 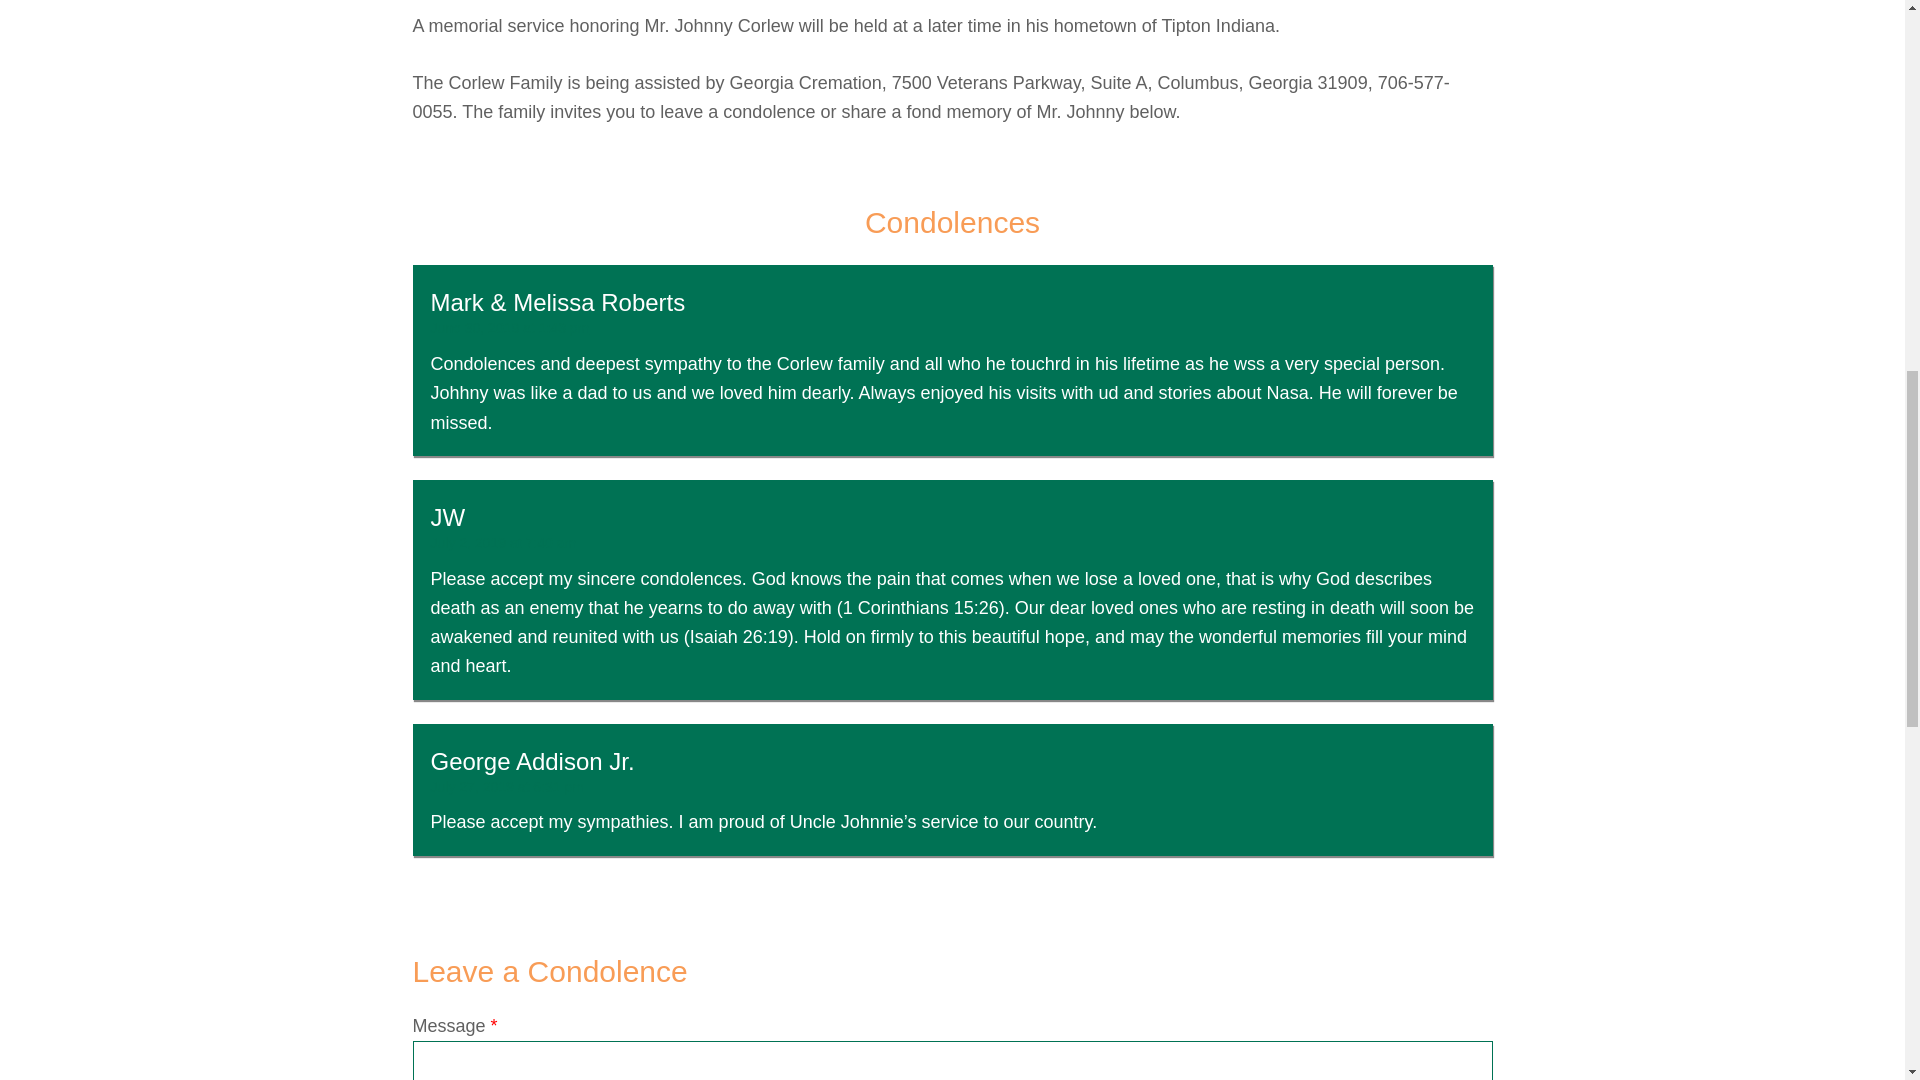 What do you see at coordinates (503, 542) in the screenshot?
I see `July 2, 2019 at 7:40 am` at bounding box center [503, 542].